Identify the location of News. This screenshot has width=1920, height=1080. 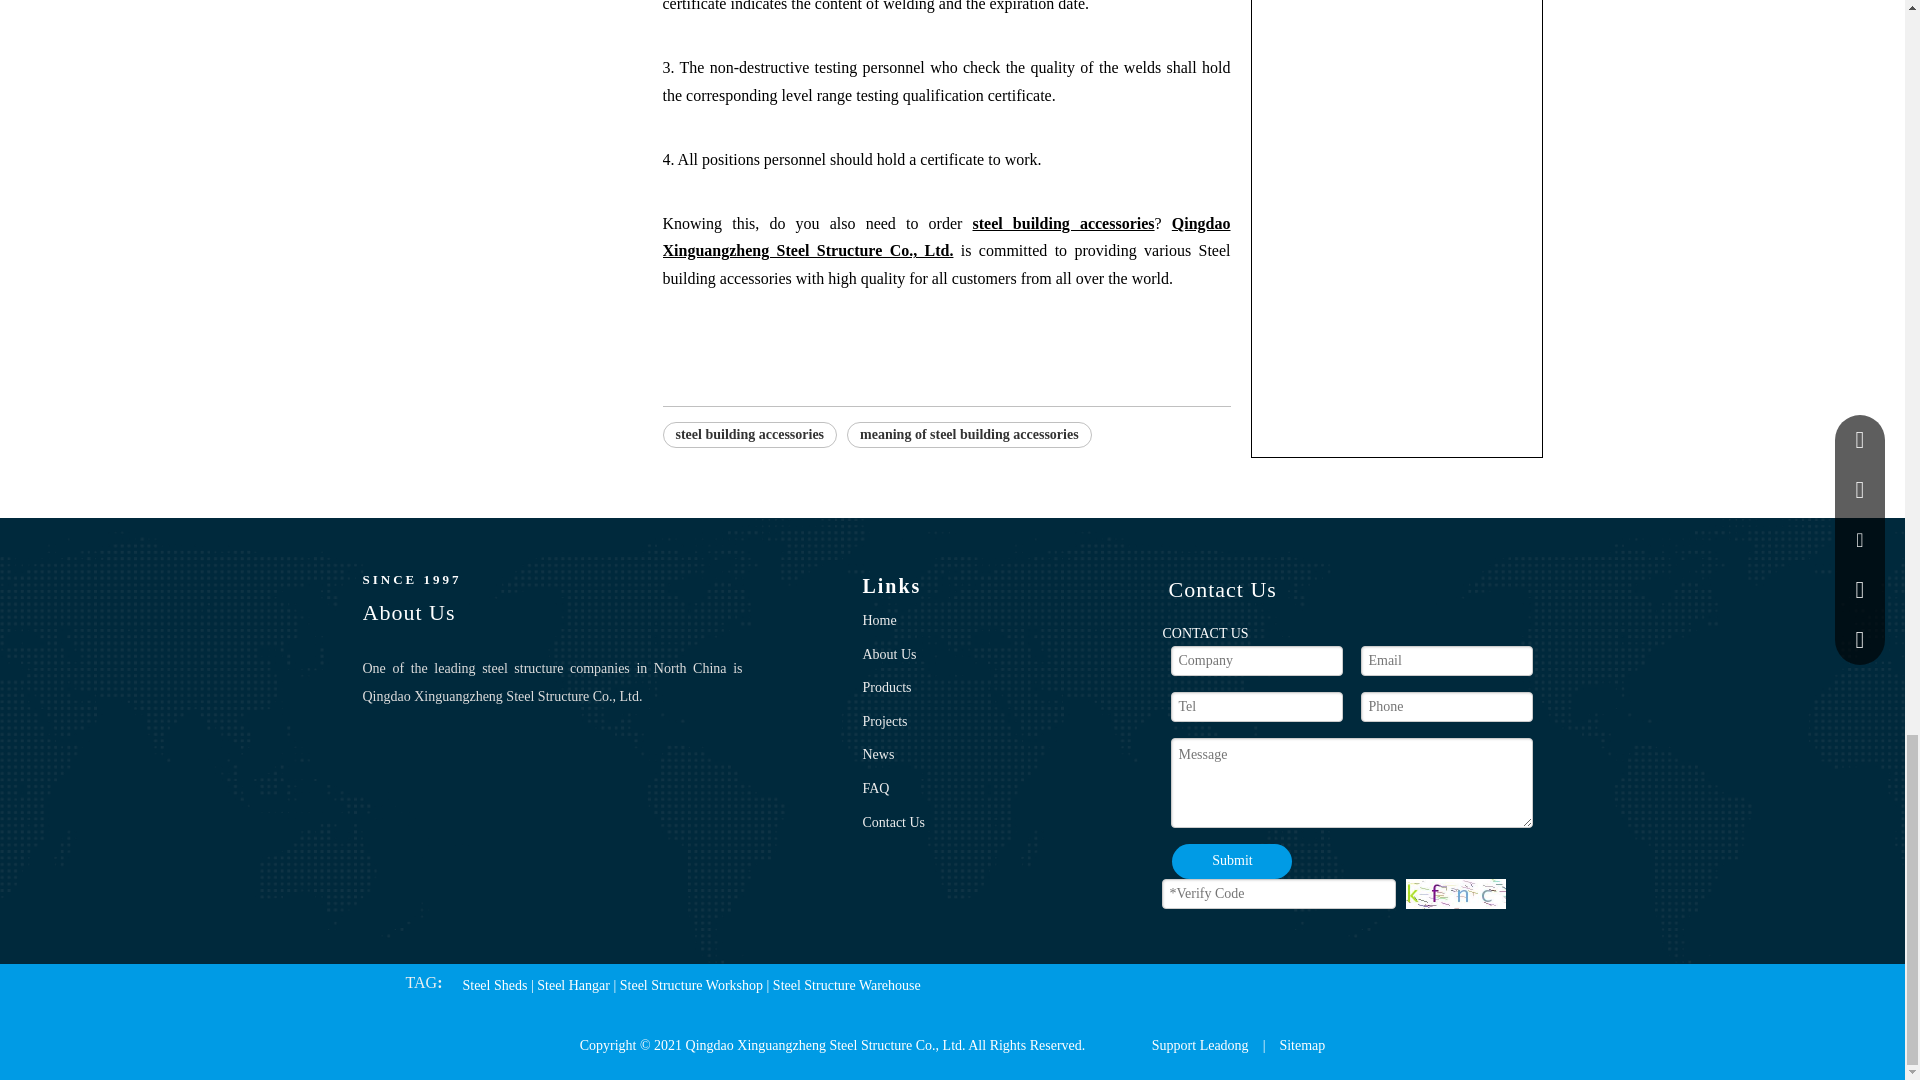
(878, 754).